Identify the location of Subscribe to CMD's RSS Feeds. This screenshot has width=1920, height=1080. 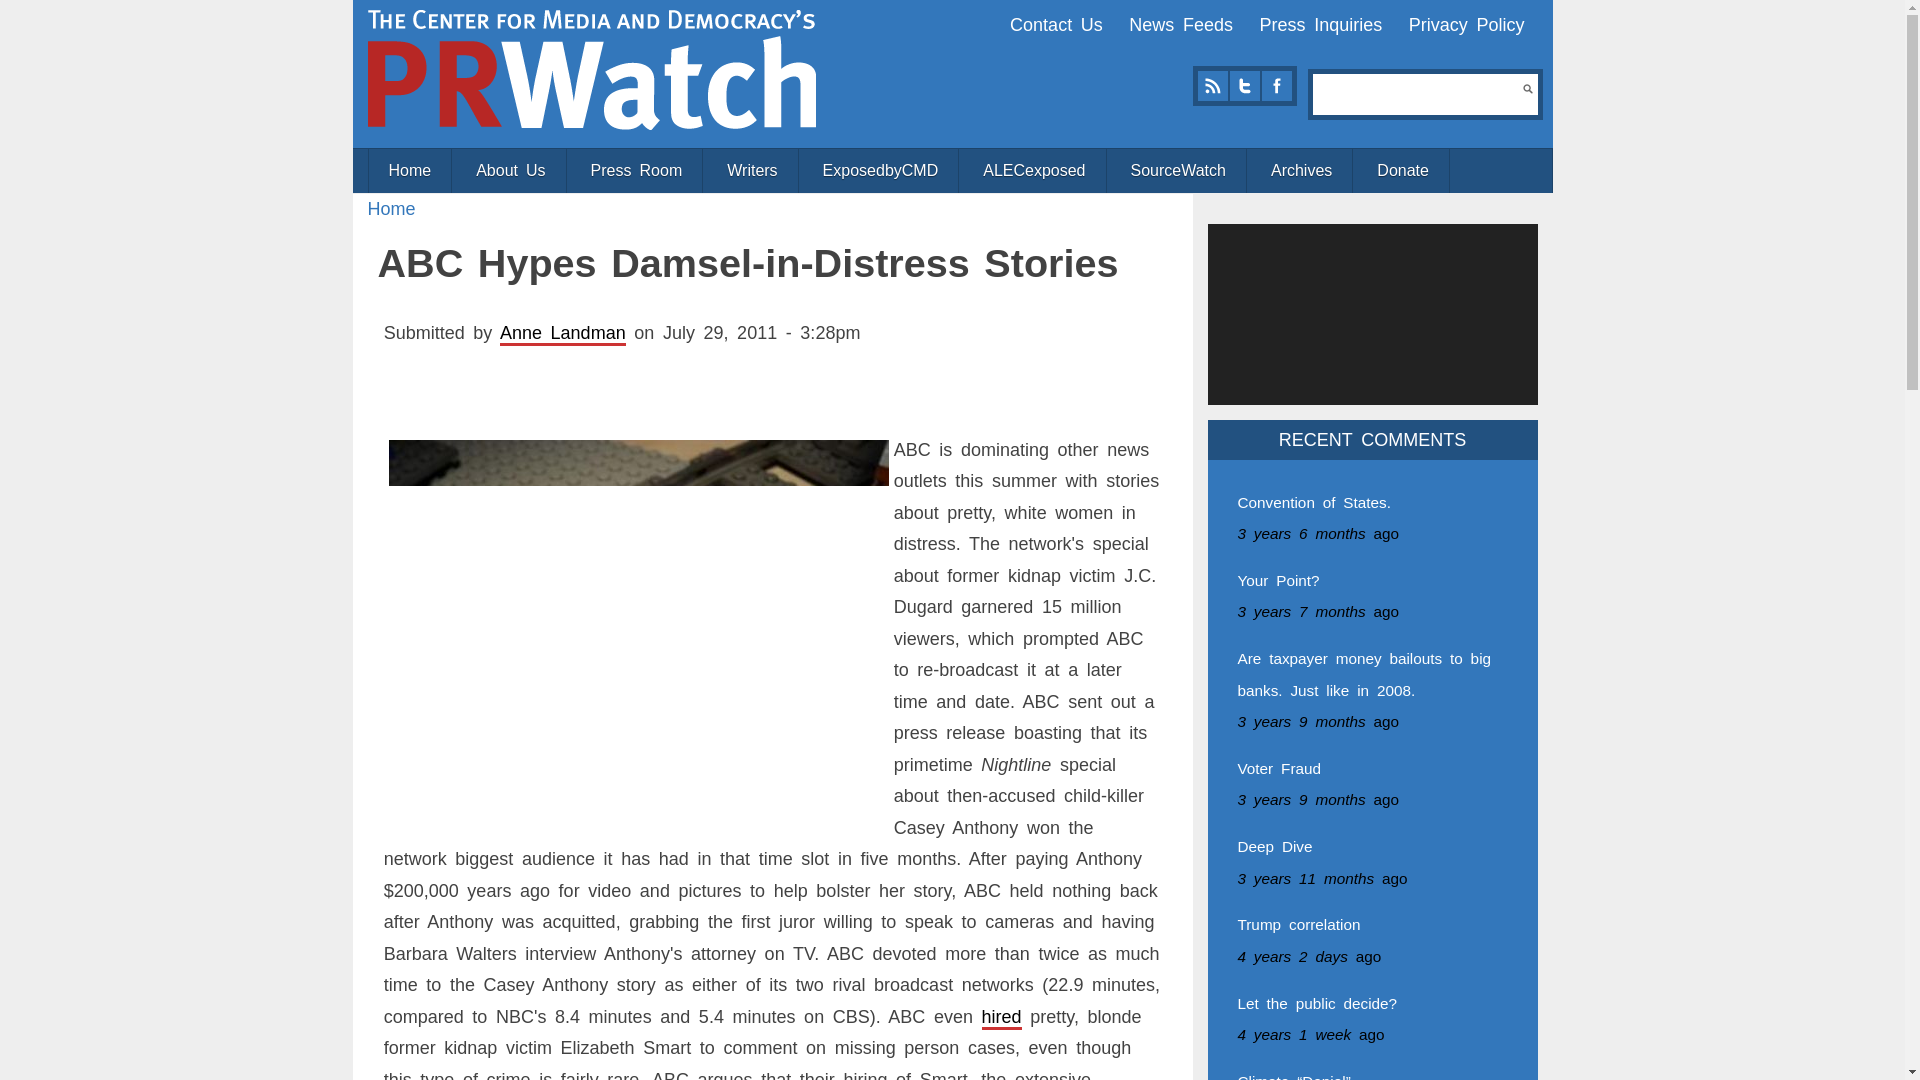
(1212, 86).